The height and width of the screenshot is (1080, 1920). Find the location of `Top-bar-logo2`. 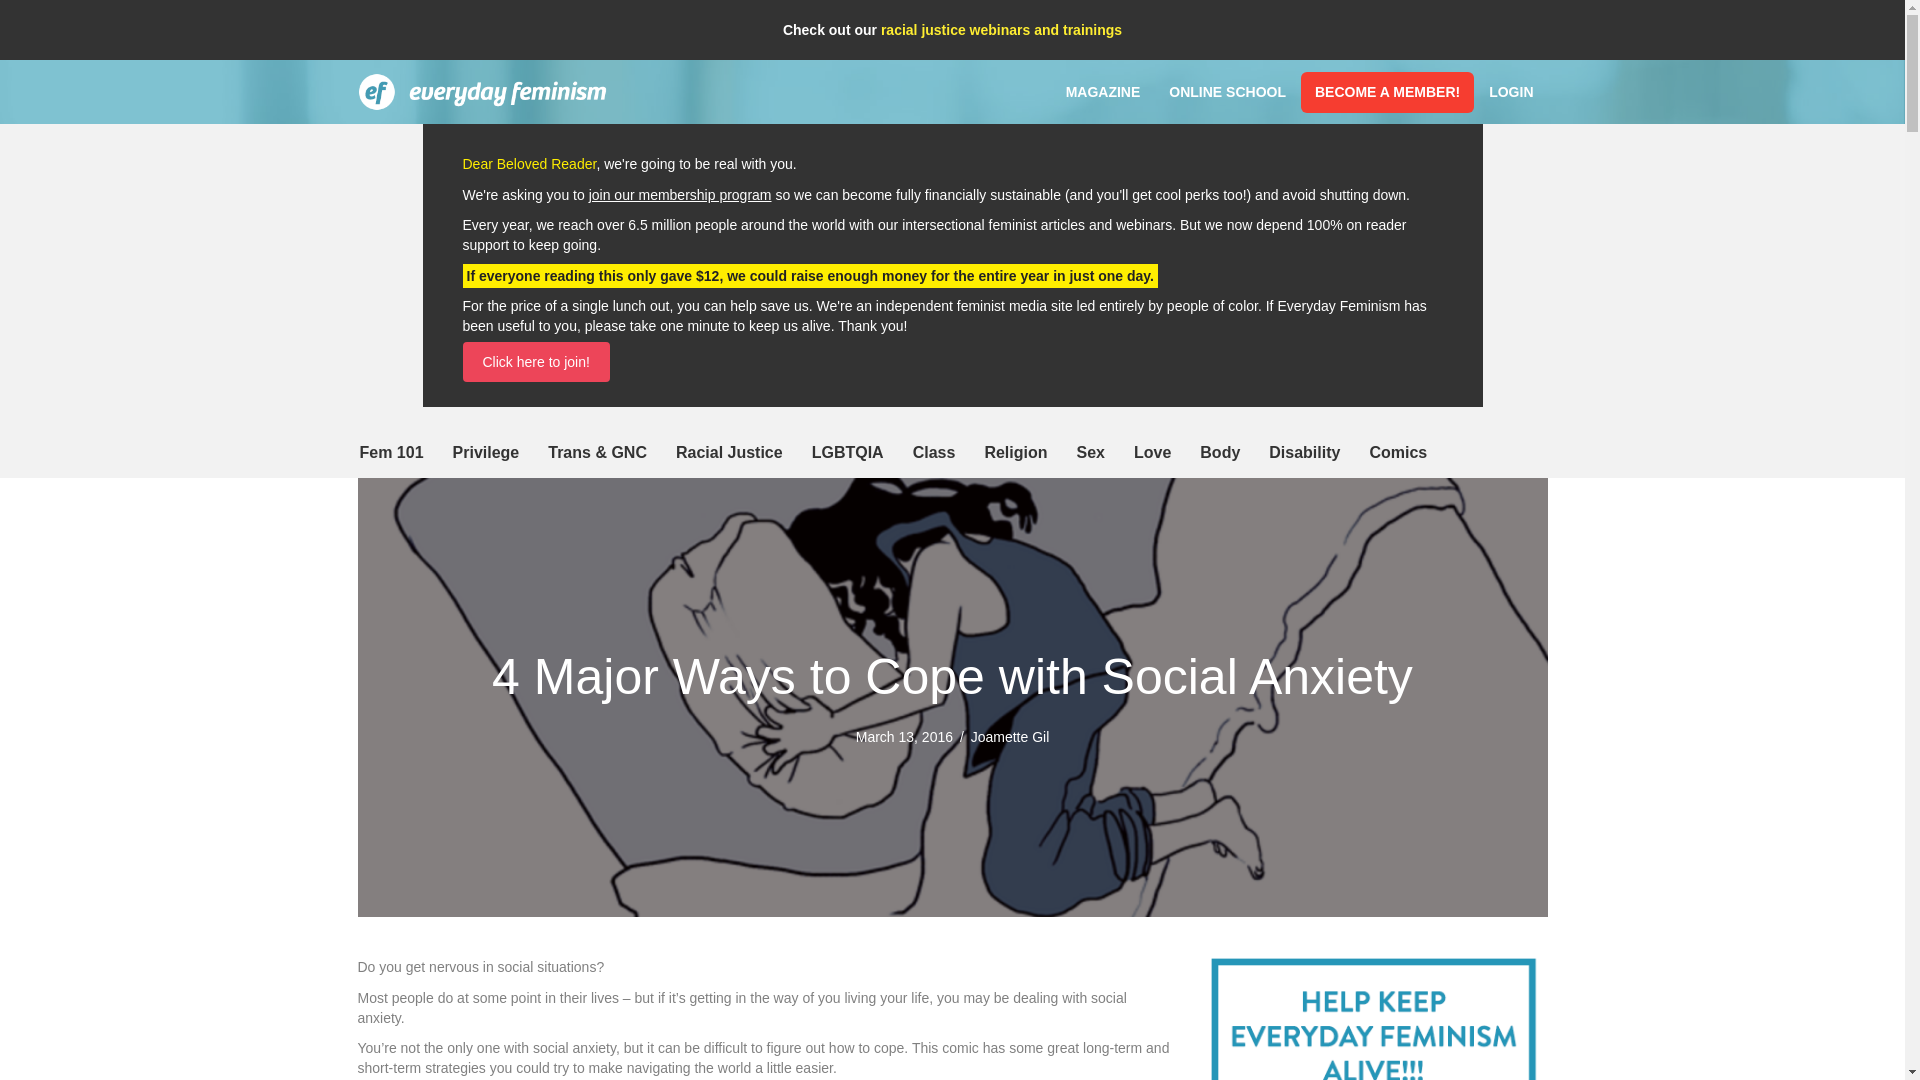

Top-bar-logo2 is located at coordinates (482, 92).